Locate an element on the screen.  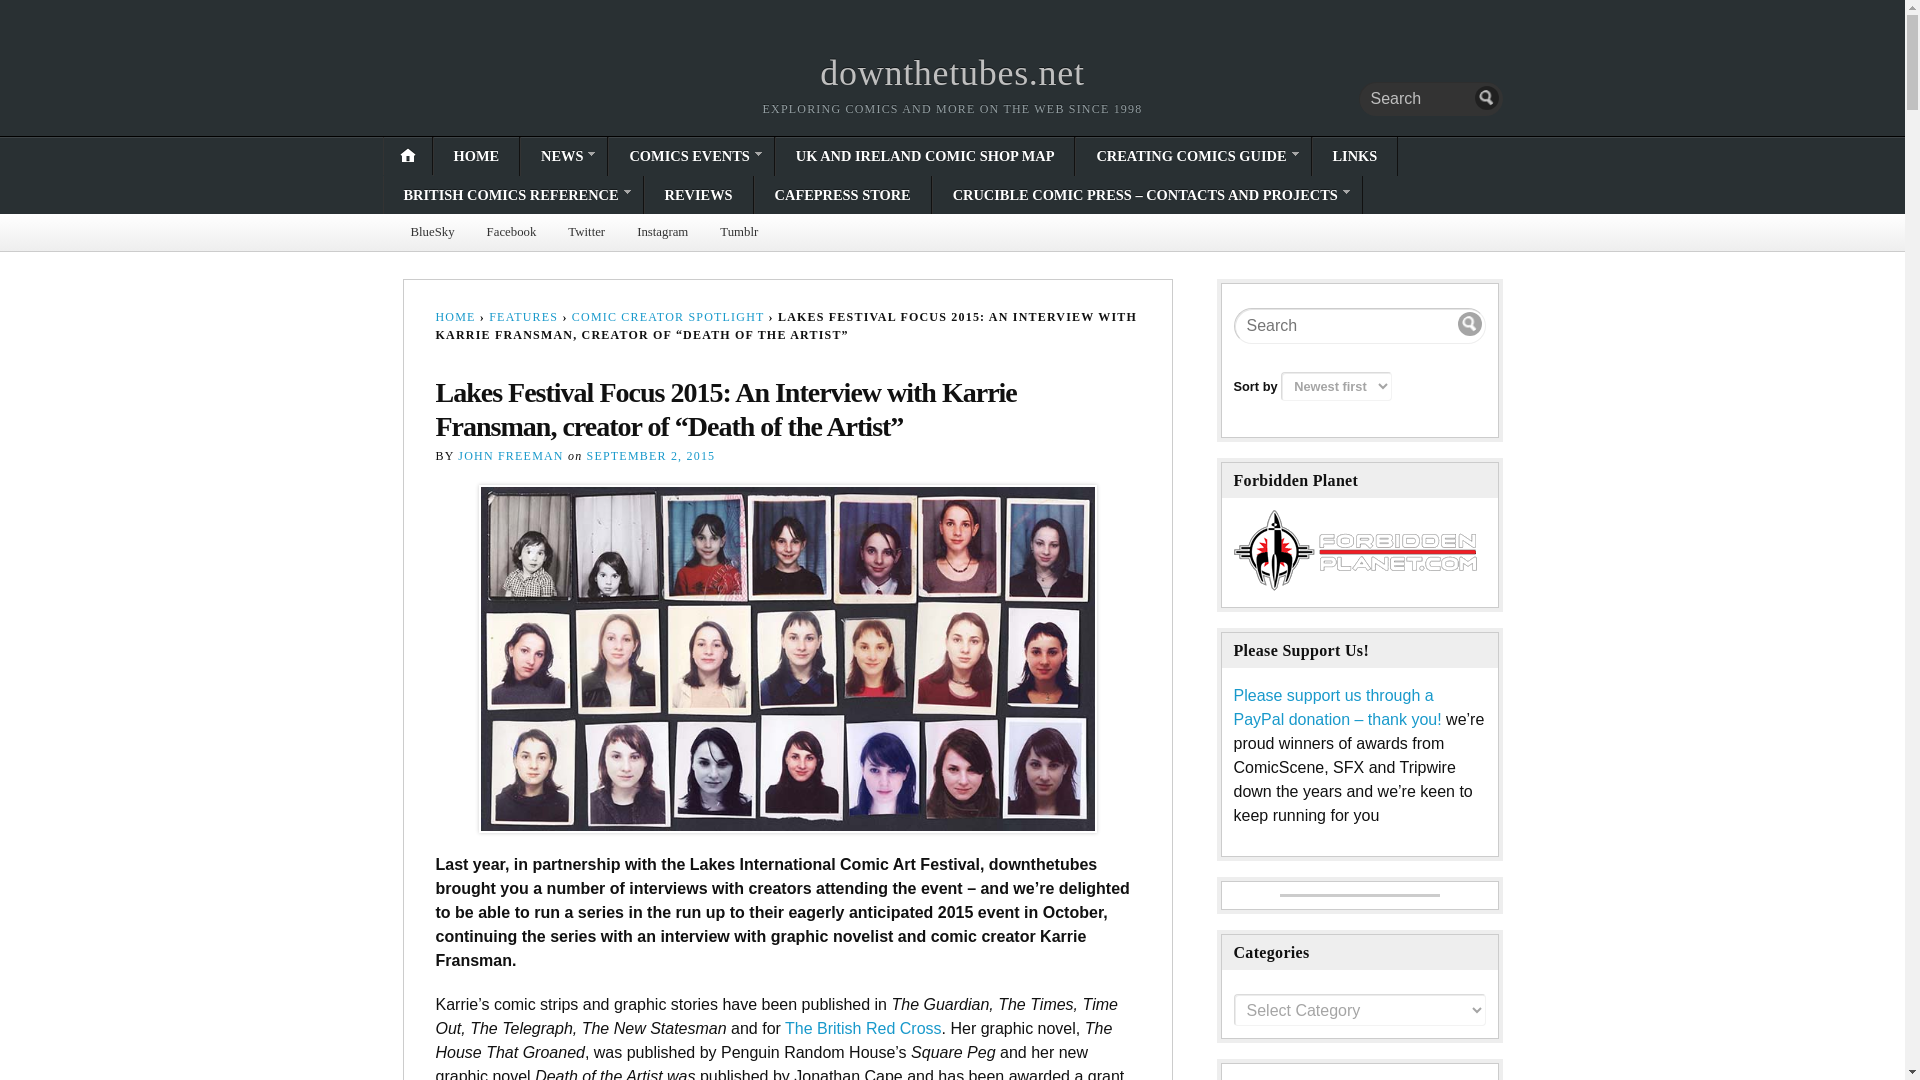
View all posts by John Freeman is located at coordinates (510, 456).